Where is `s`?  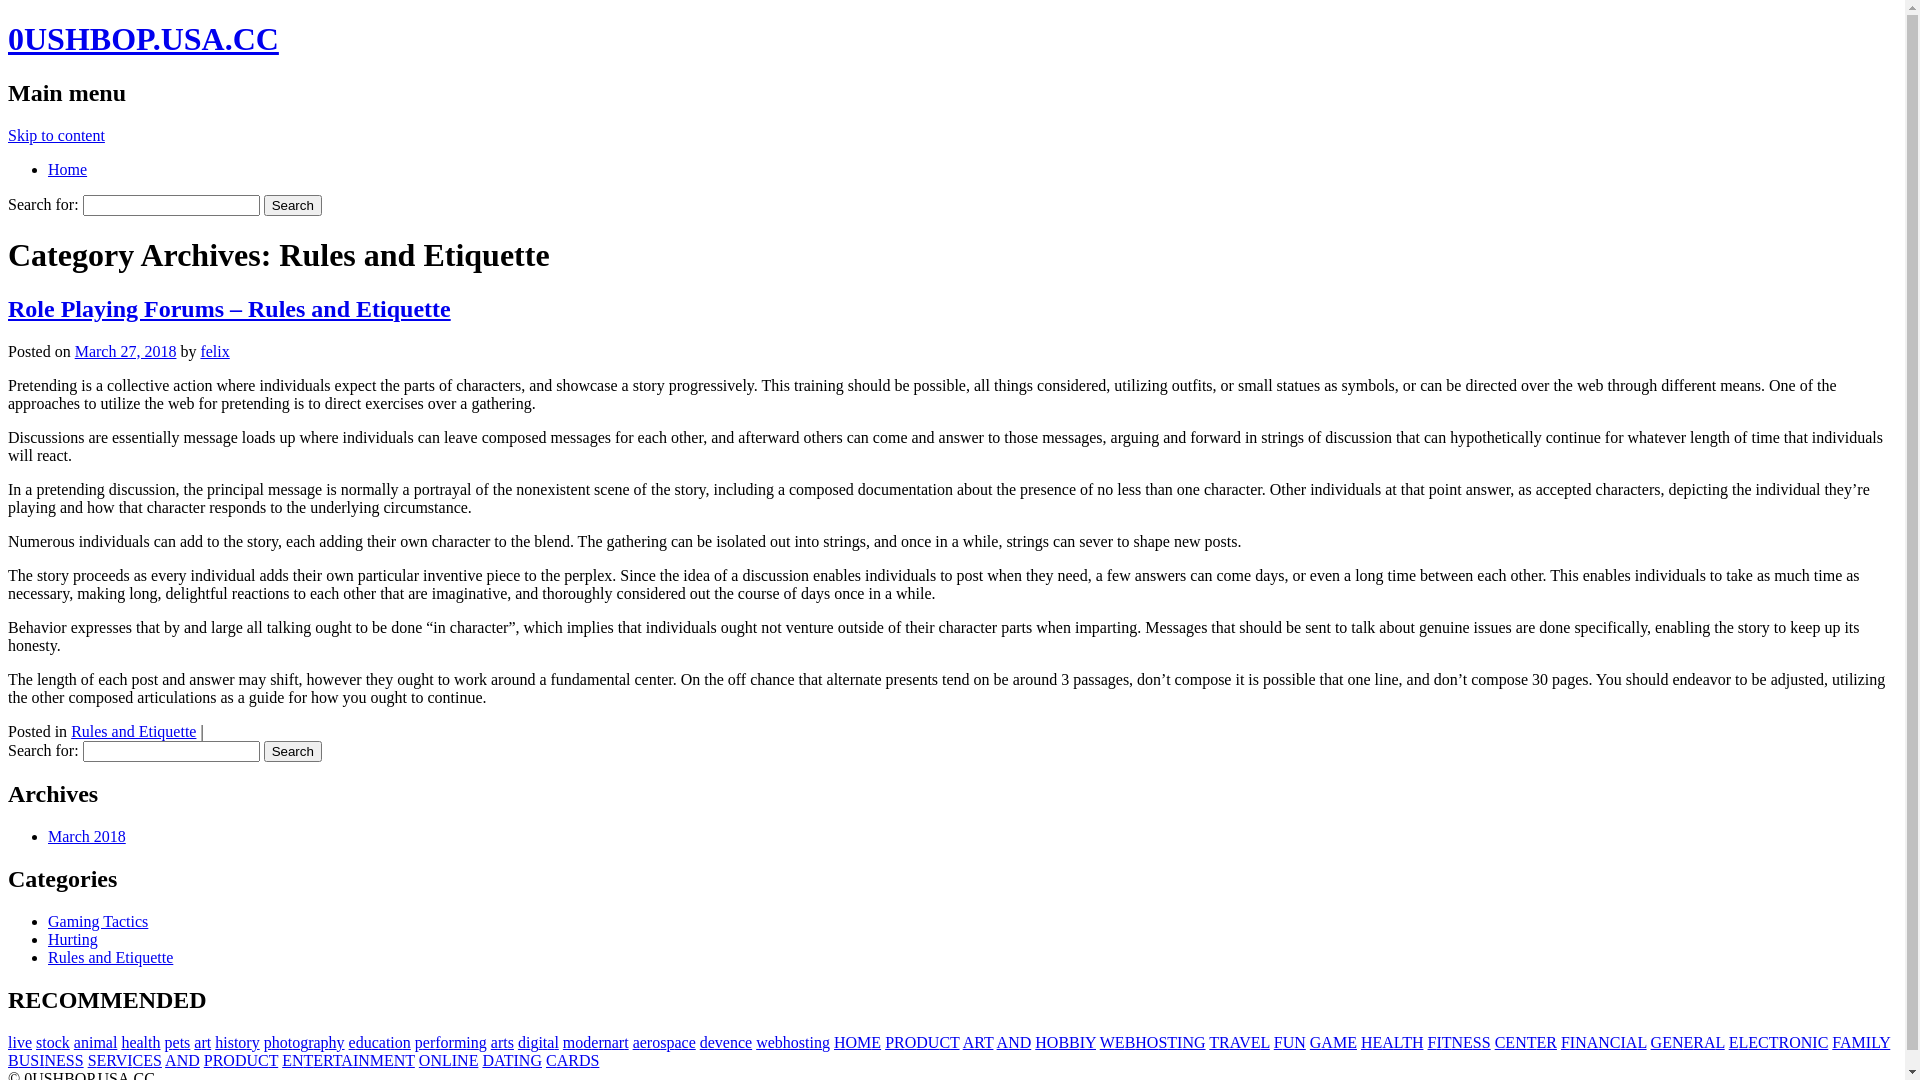 s is located at coordinates (663, 1042).